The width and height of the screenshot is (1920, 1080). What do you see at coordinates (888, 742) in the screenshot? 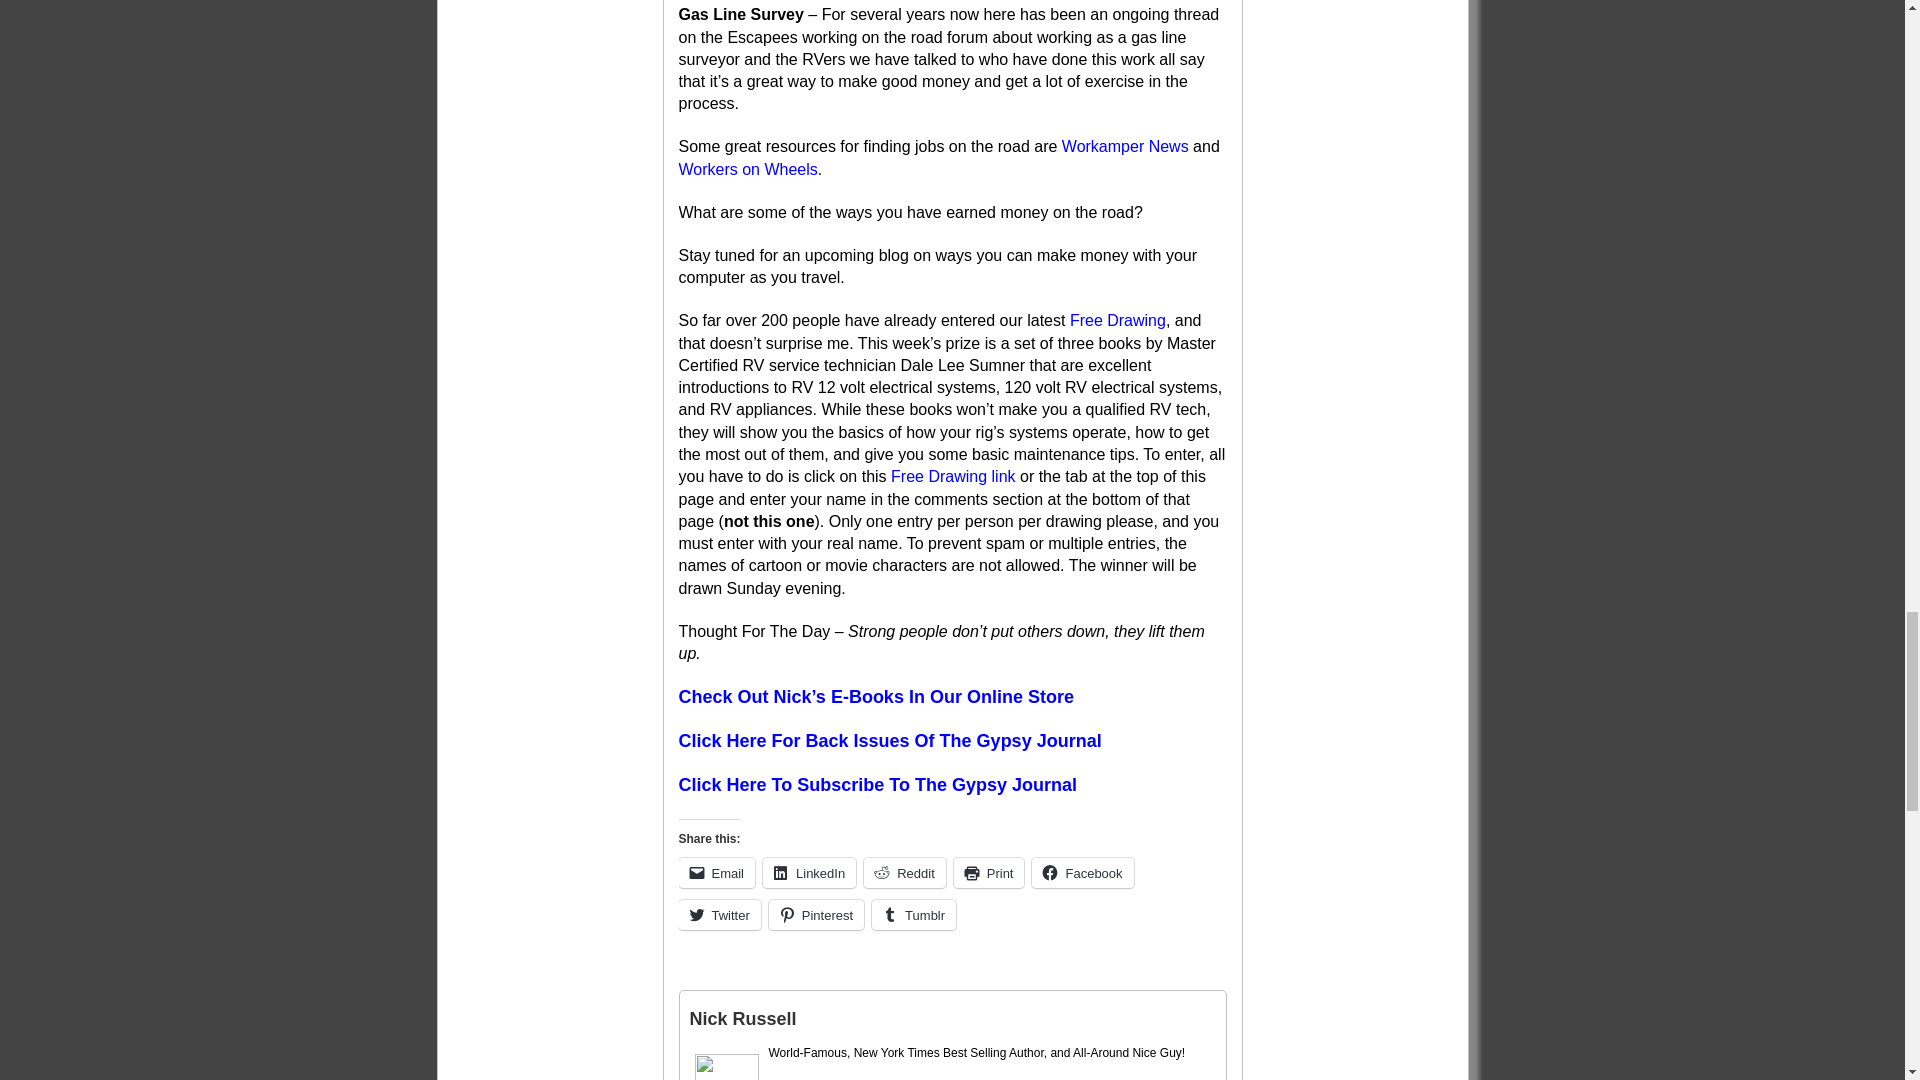
I see `Click Here For Back Issues Of The Gypsy Journal` at bounding box center [888, 742].